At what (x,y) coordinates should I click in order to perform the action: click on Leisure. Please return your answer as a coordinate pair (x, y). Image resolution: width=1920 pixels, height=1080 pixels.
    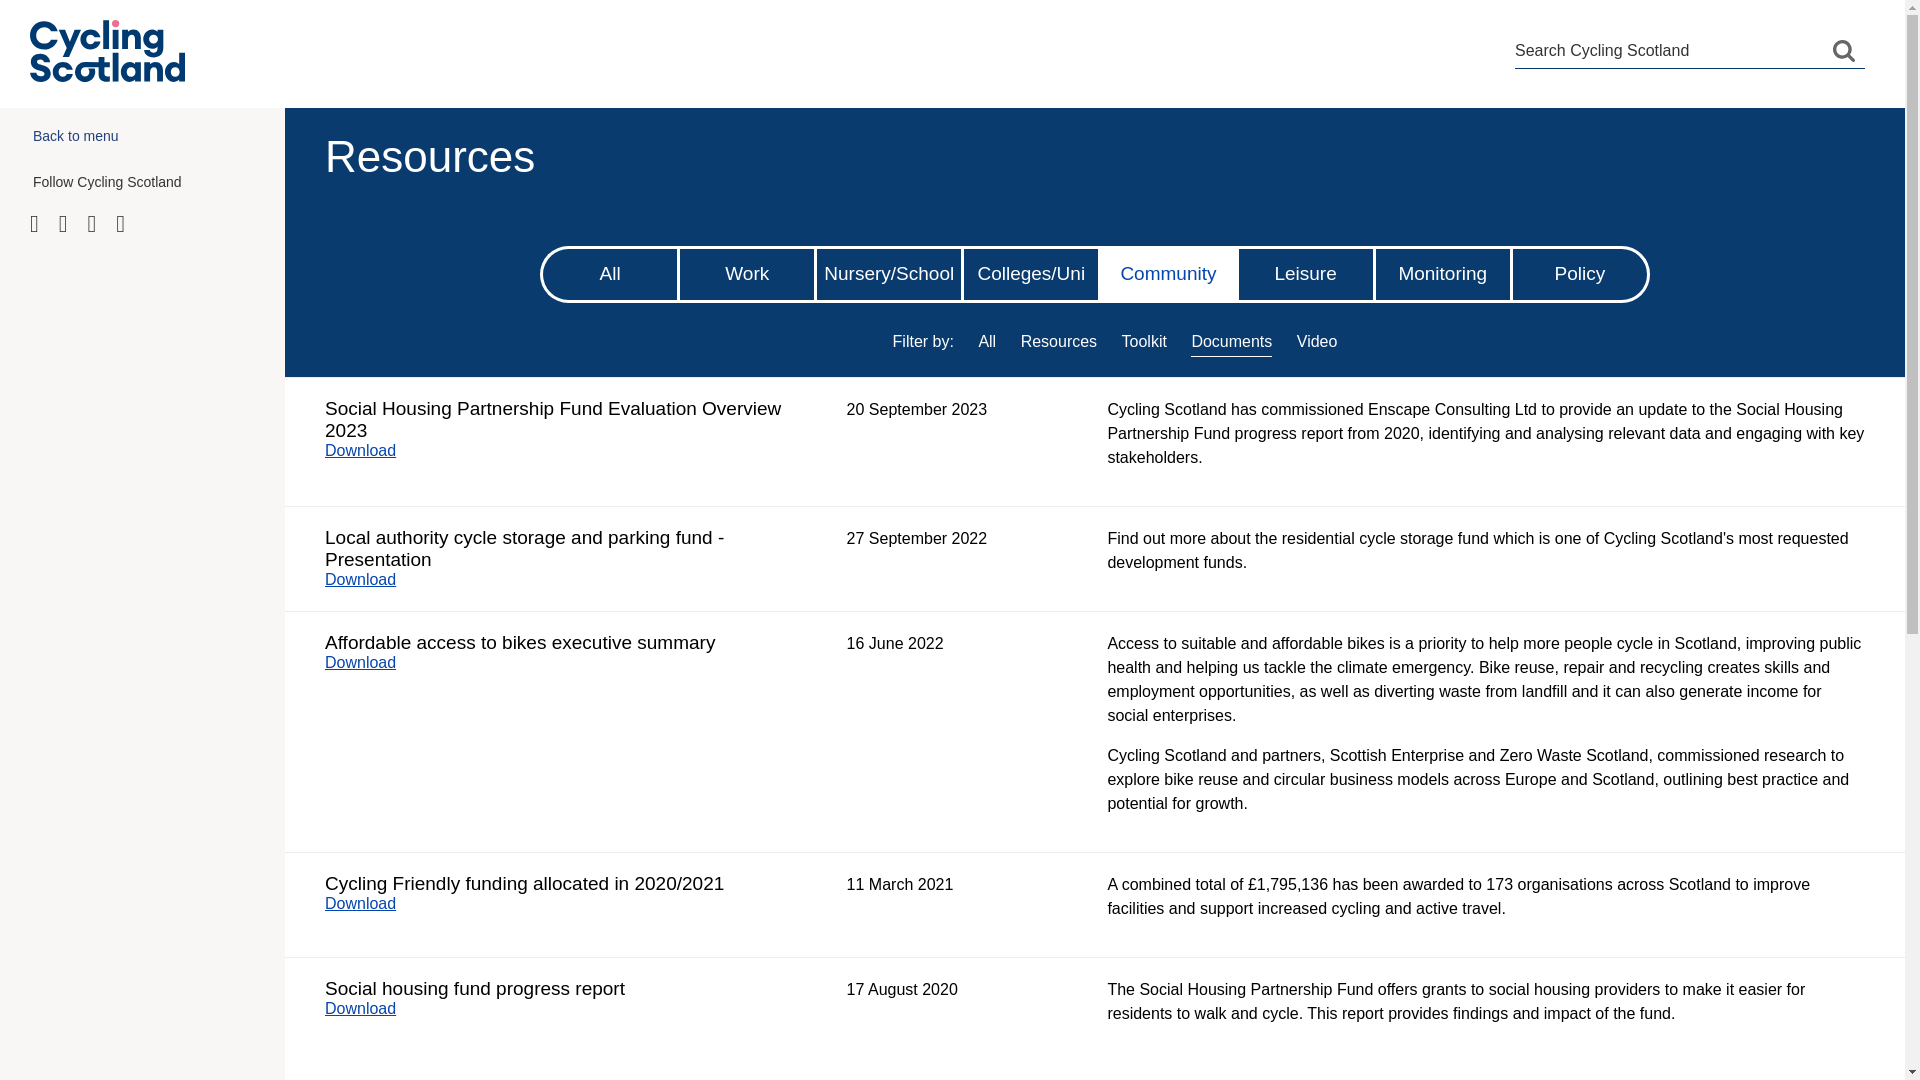
    Looking at the image, I should click on (1305, 274).